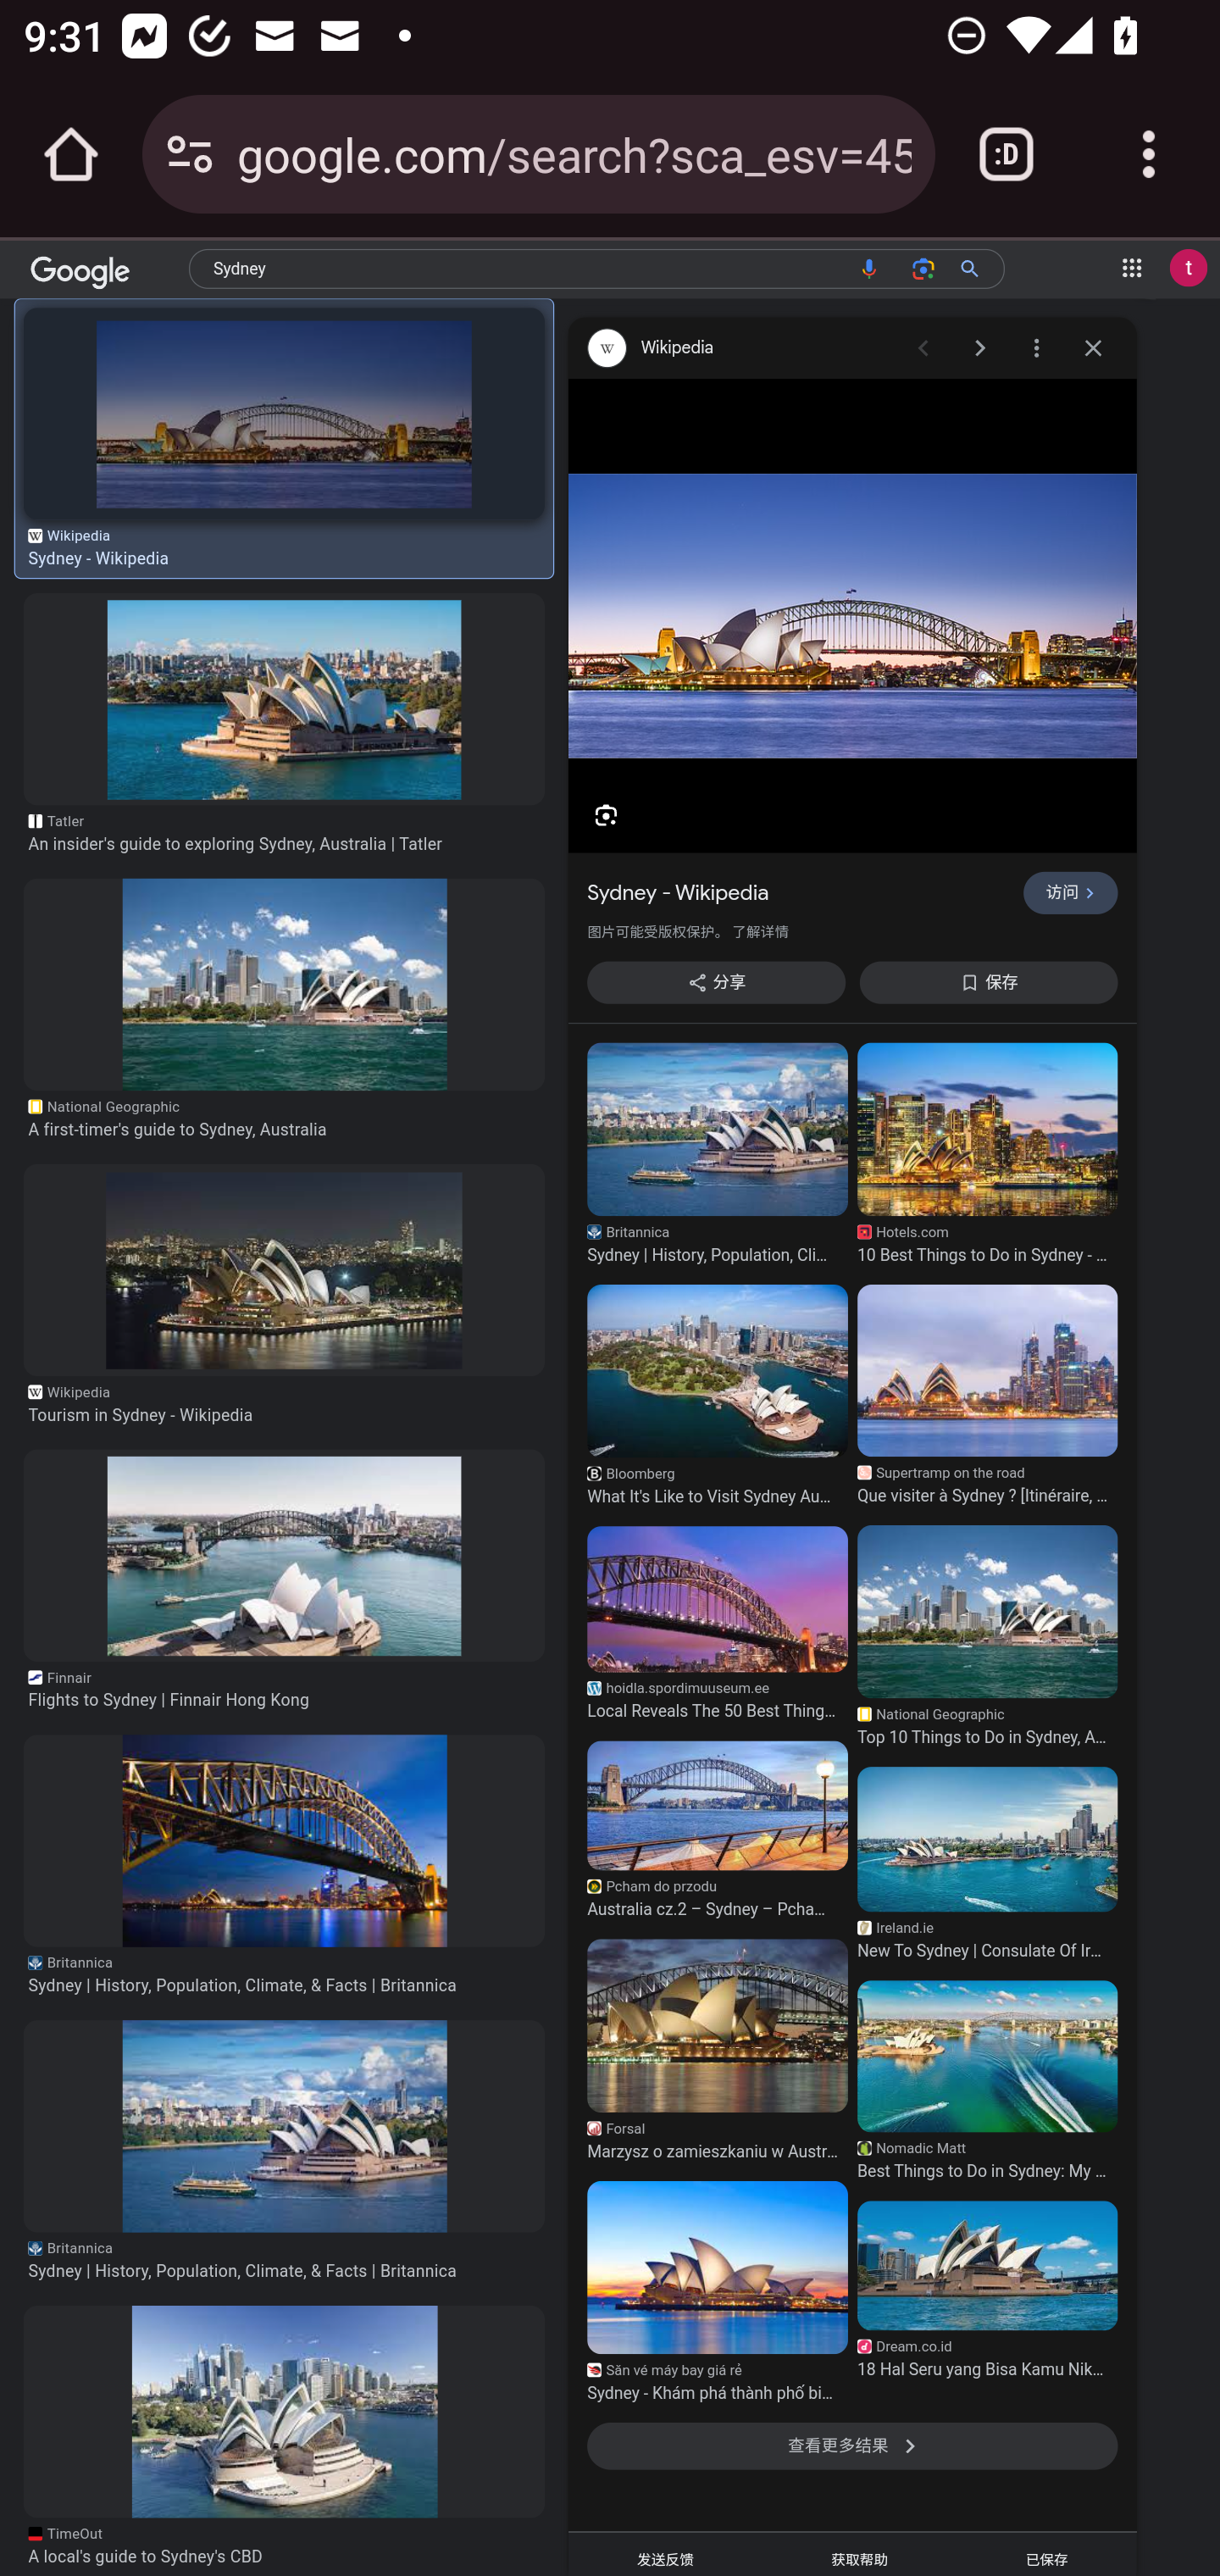 The width and height of the screenshot is (1220, 2576). What do you see at coordinates (1070, 893) in the screenshot?
I see `访问` at bounding box center [1070, 893].